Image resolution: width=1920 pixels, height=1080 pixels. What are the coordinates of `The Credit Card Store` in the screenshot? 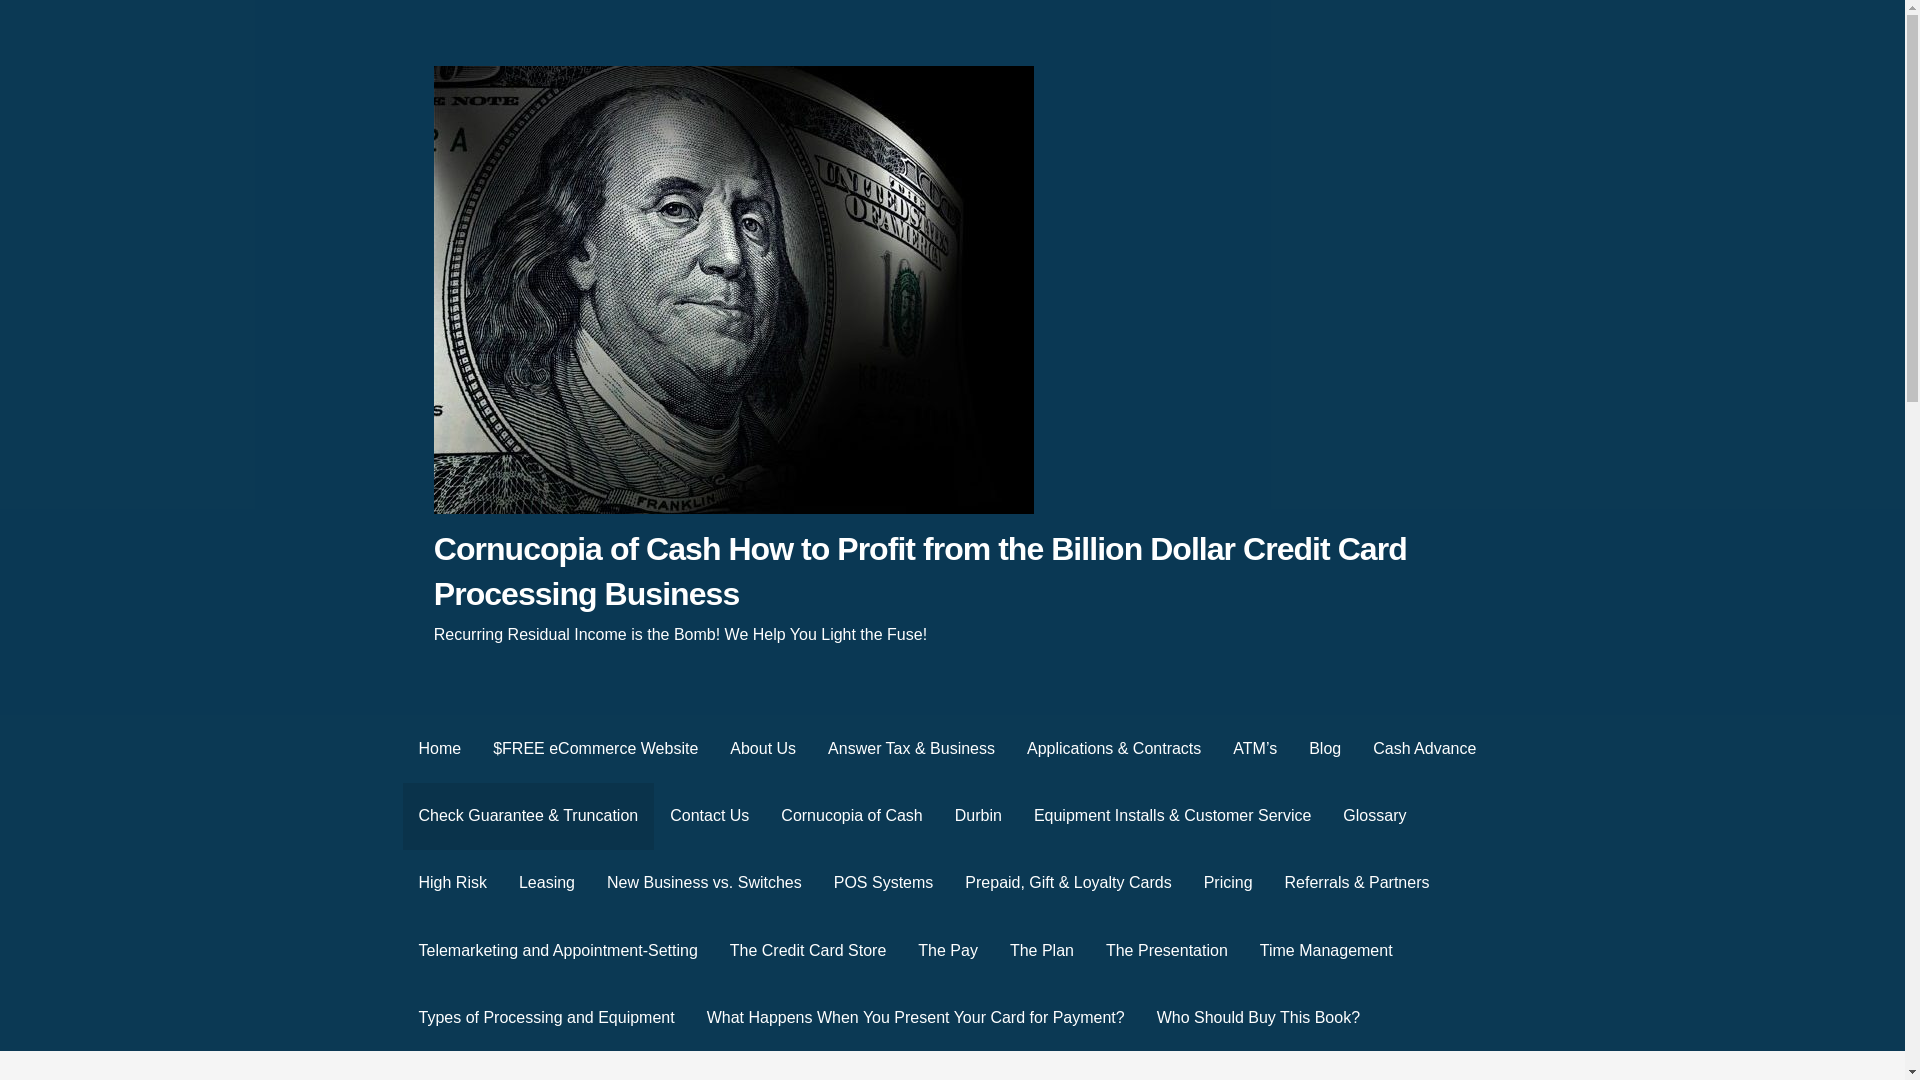 It's located at (808, 950).